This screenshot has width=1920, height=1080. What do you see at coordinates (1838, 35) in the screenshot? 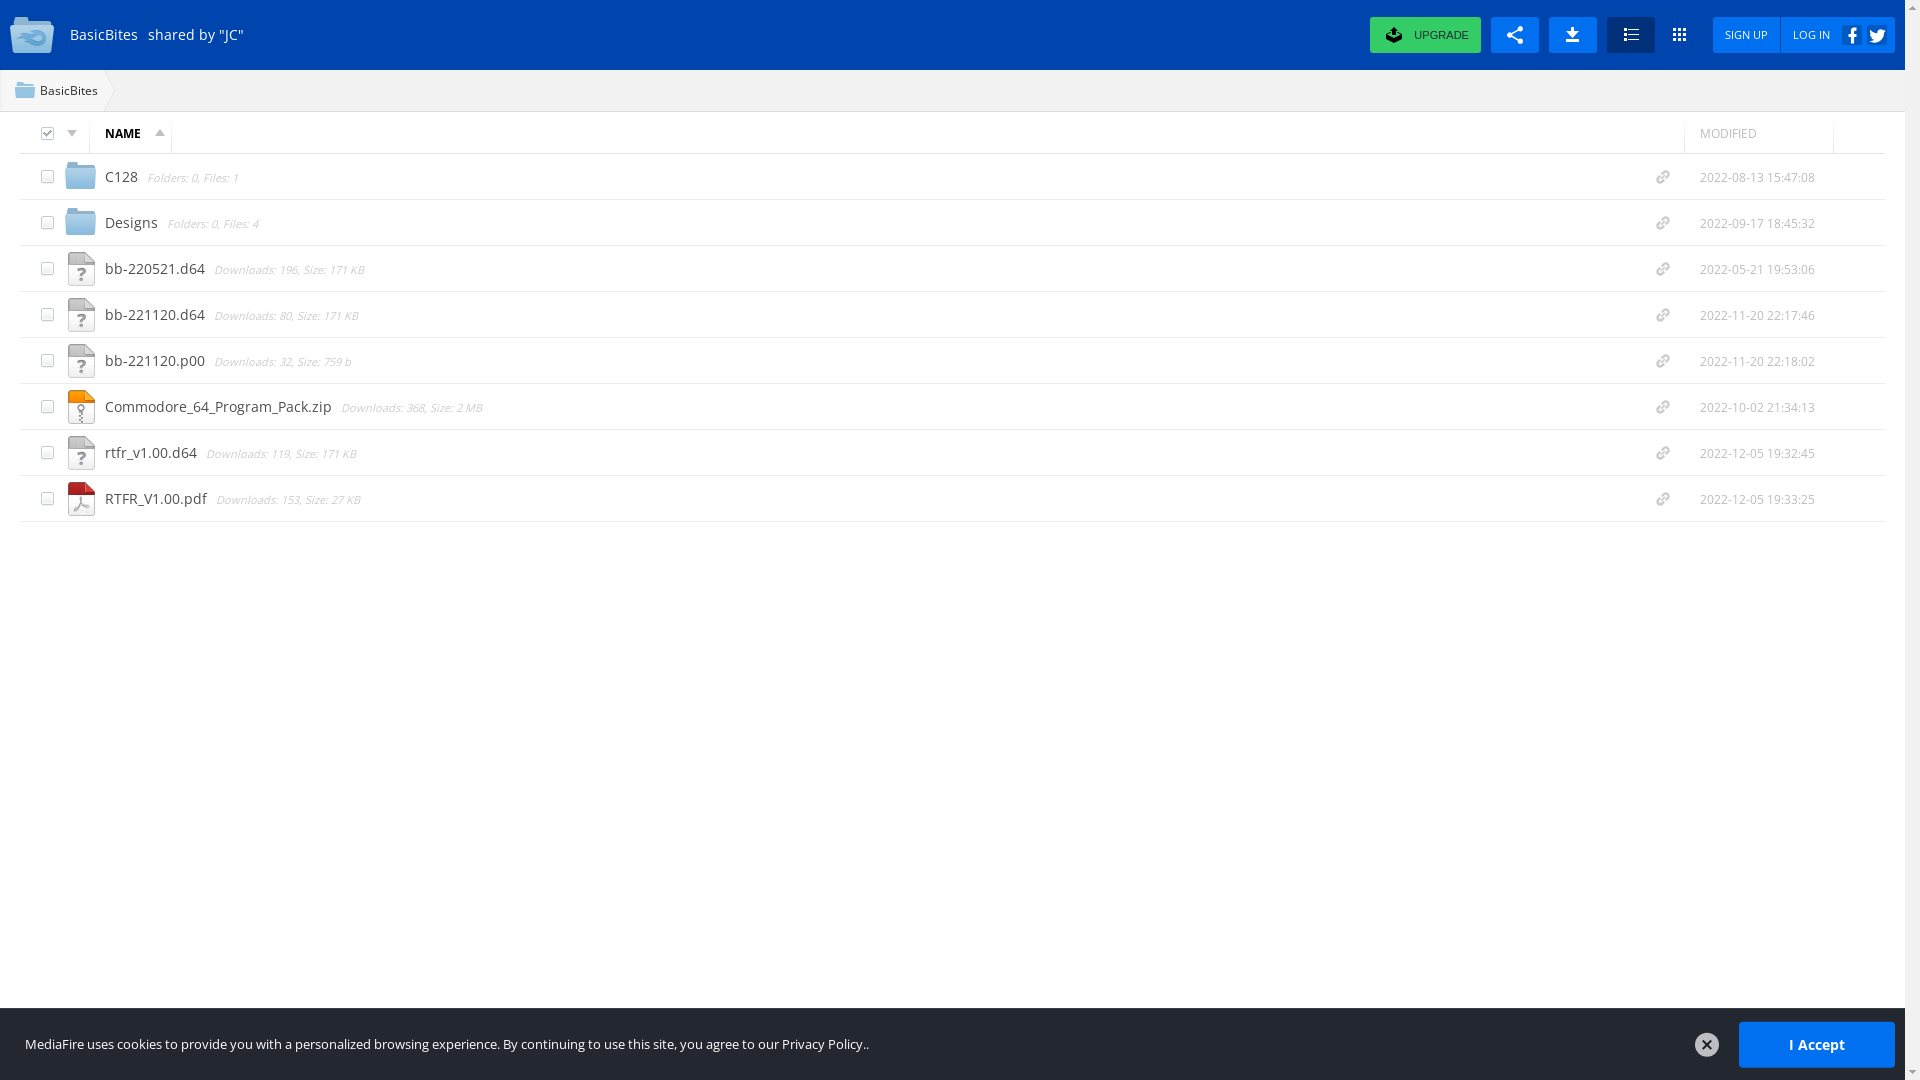
I see `LOG IN` at bounding box center [1838, 35].